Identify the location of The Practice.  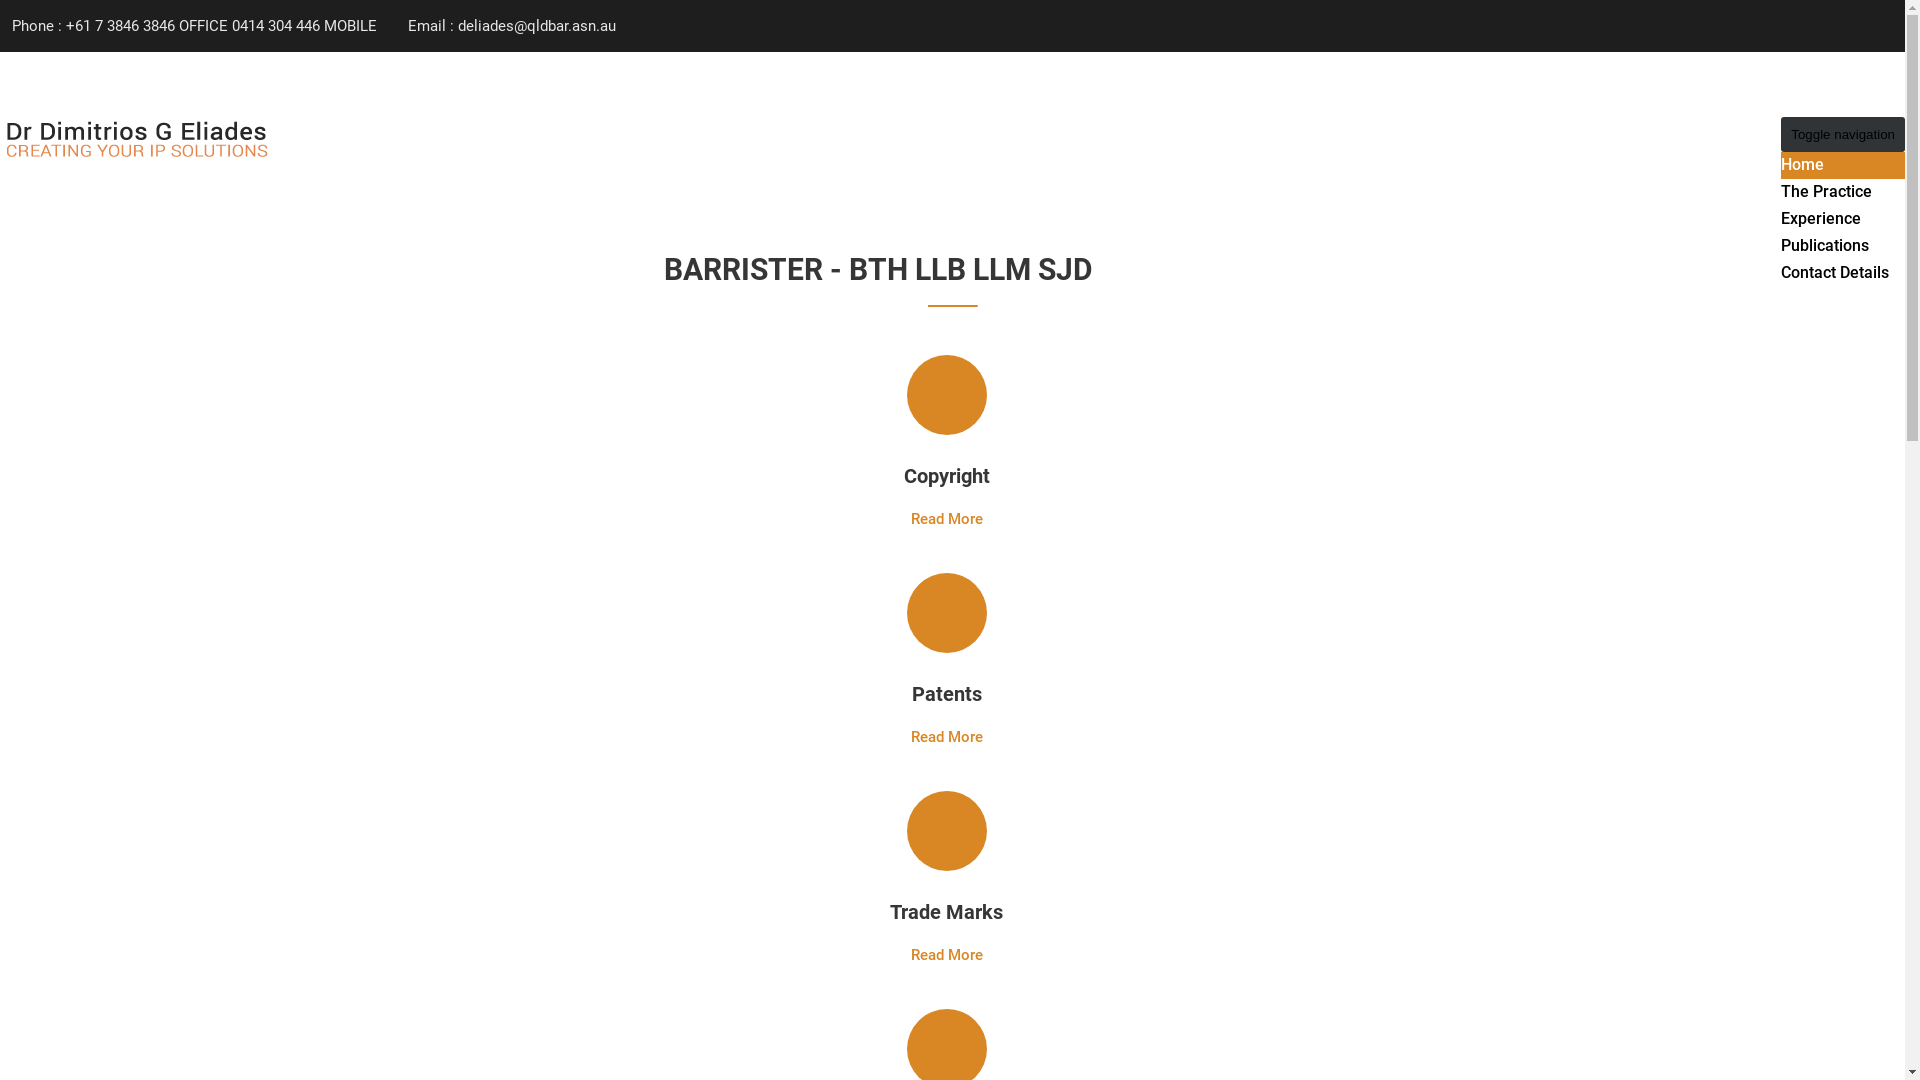
(1826, 192).